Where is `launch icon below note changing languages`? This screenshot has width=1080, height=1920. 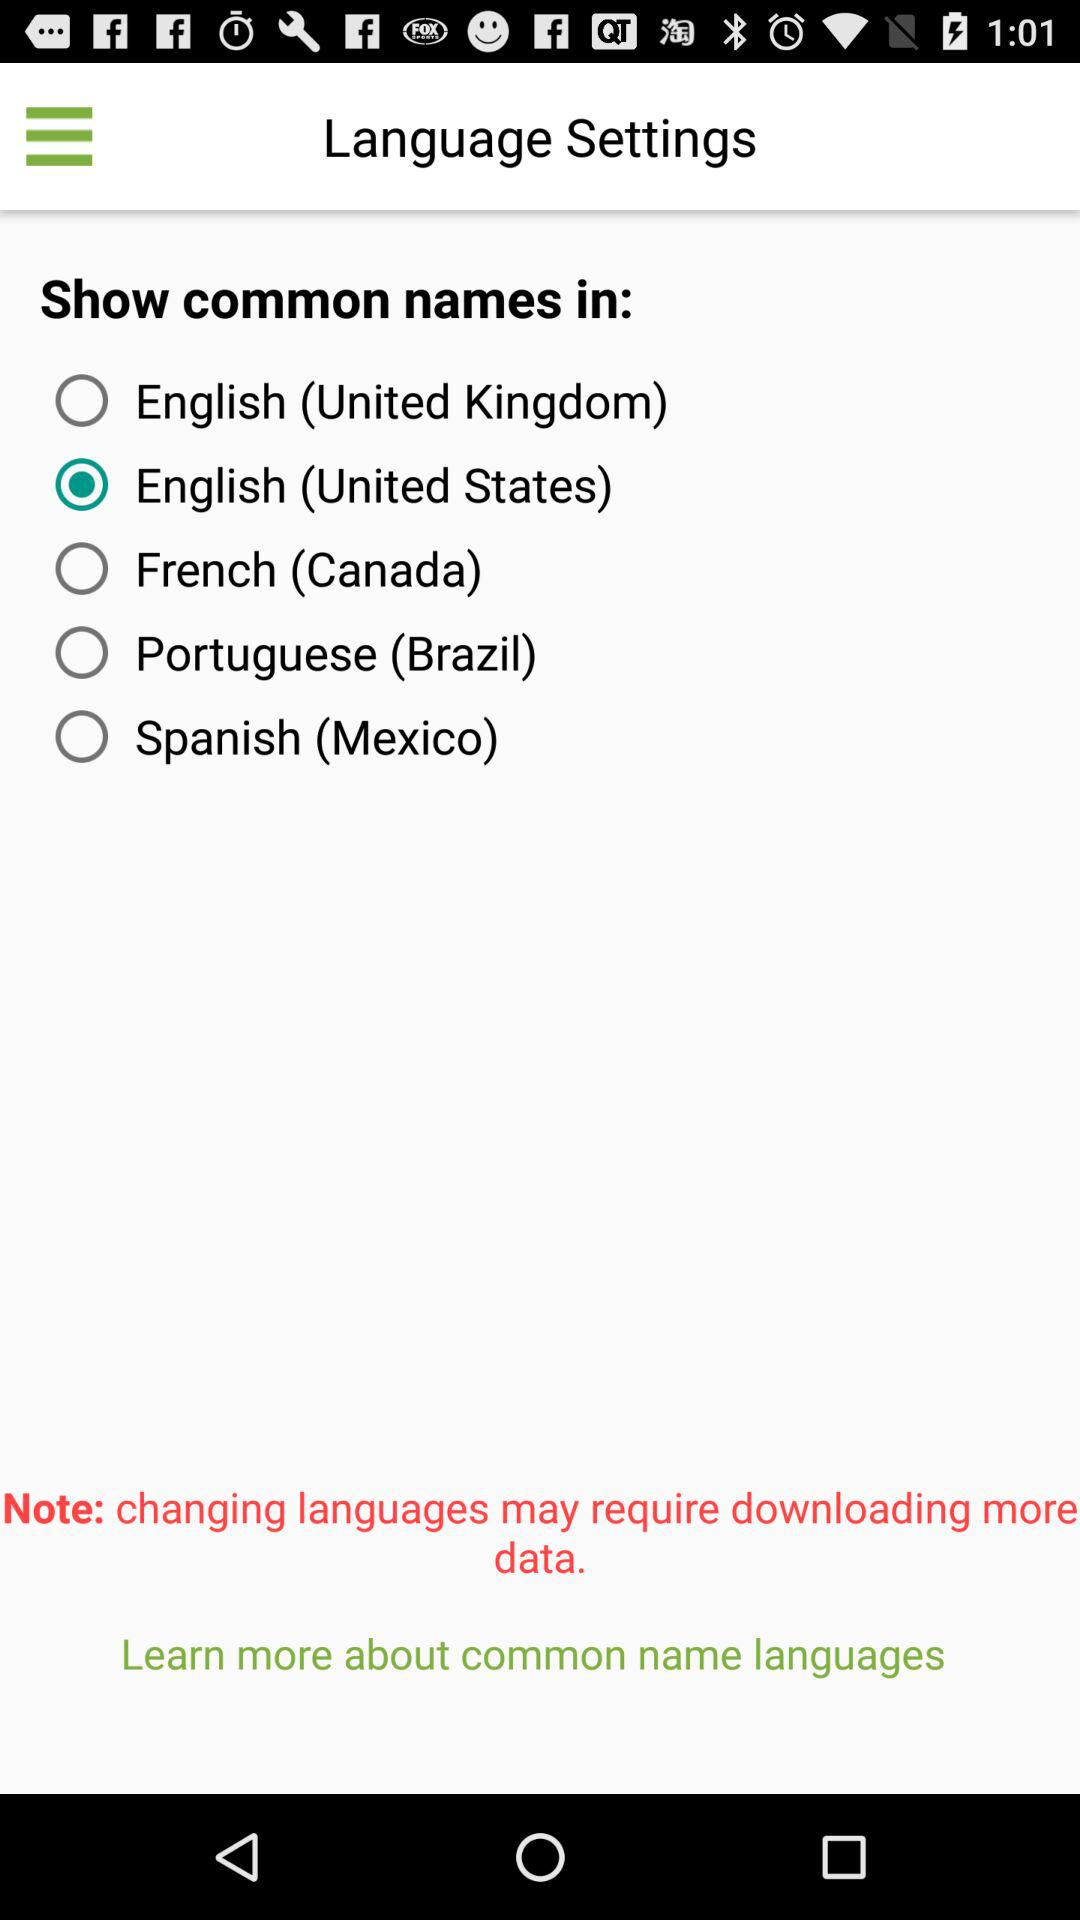
launch icon below note changing languages is located at coordinates (540, 1702).